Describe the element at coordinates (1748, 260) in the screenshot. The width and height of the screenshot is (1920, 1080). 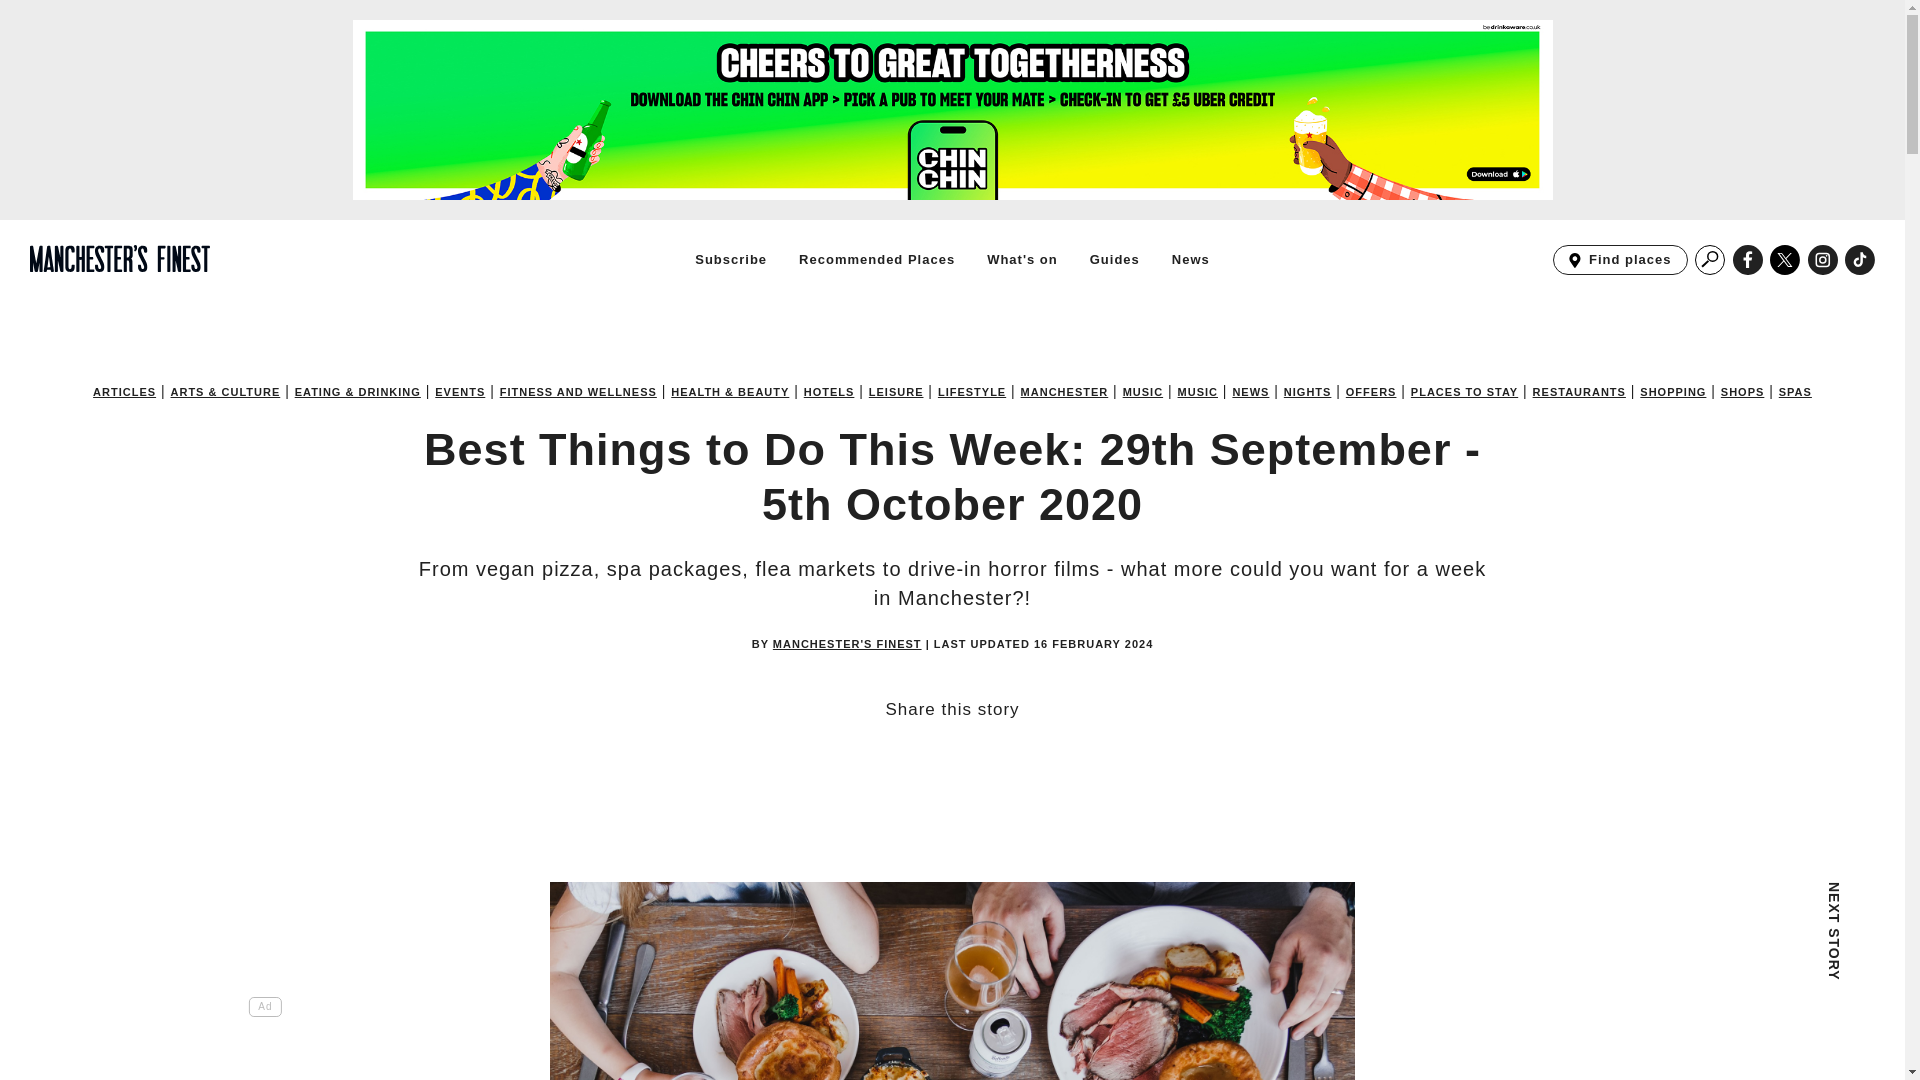
I see `Go to Manchester's Finest Facebook page` at that location.